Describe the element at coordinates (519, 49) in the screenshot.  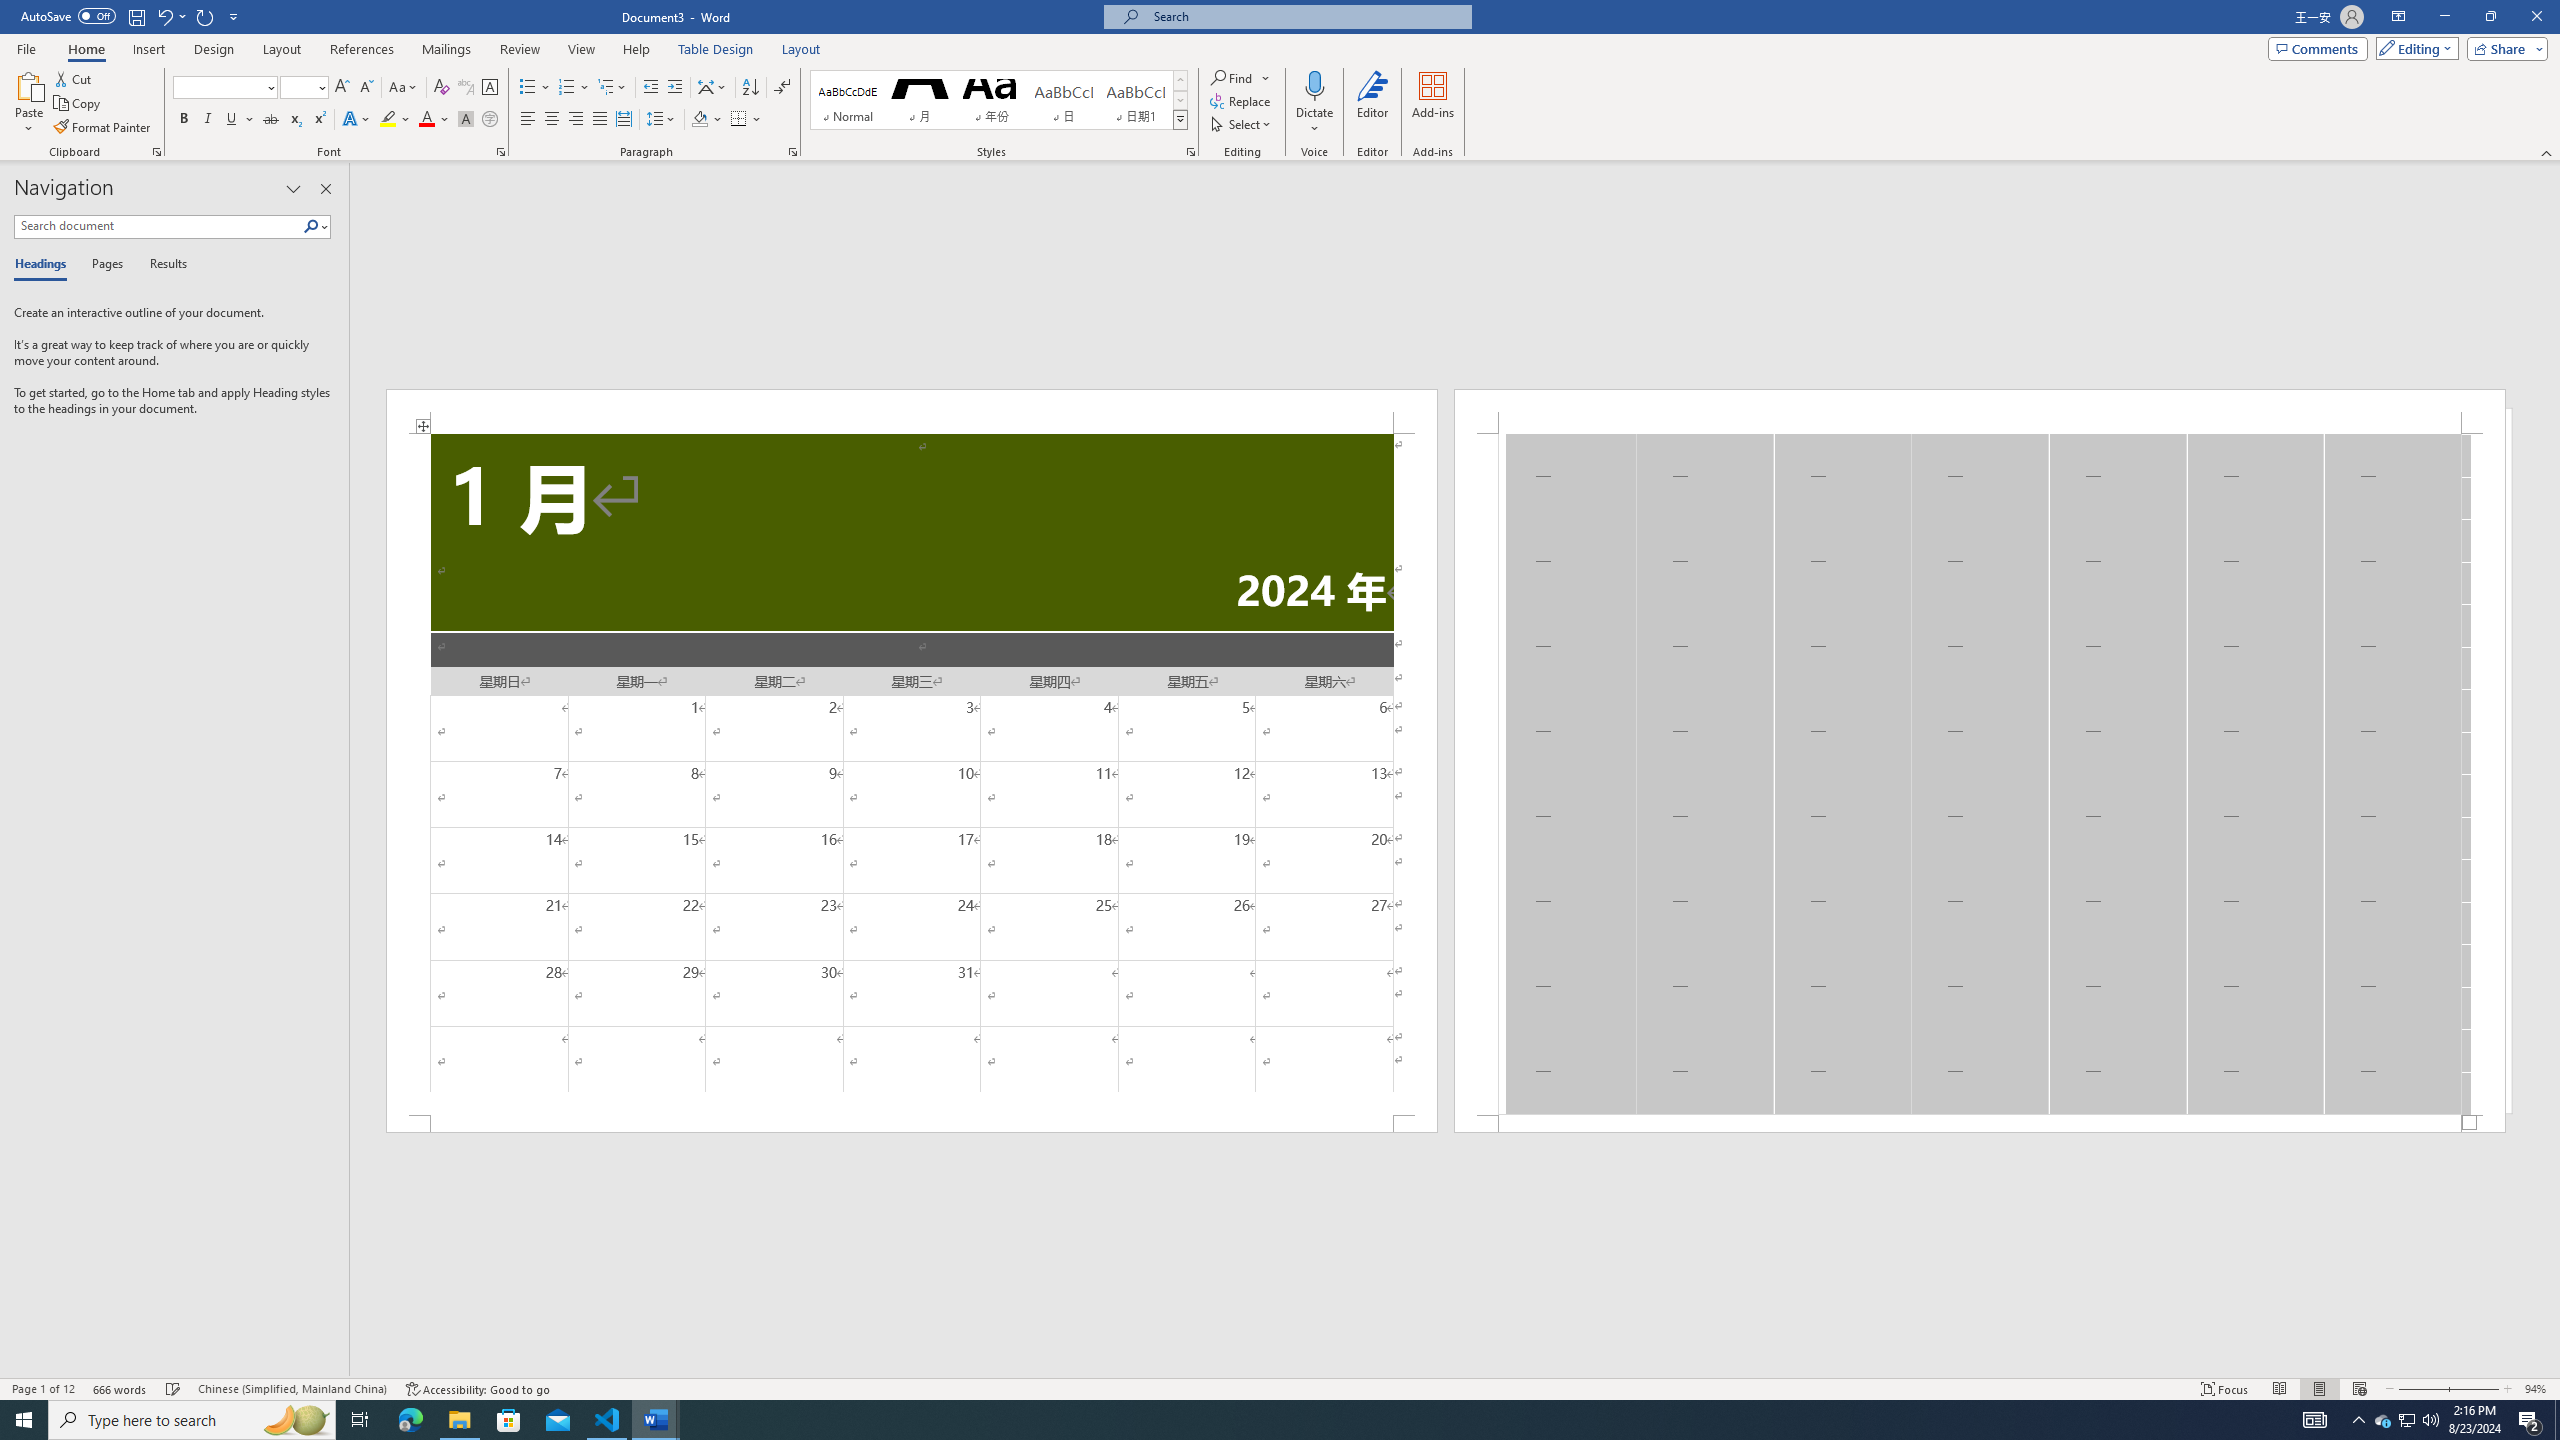
I see `Review` at that location.